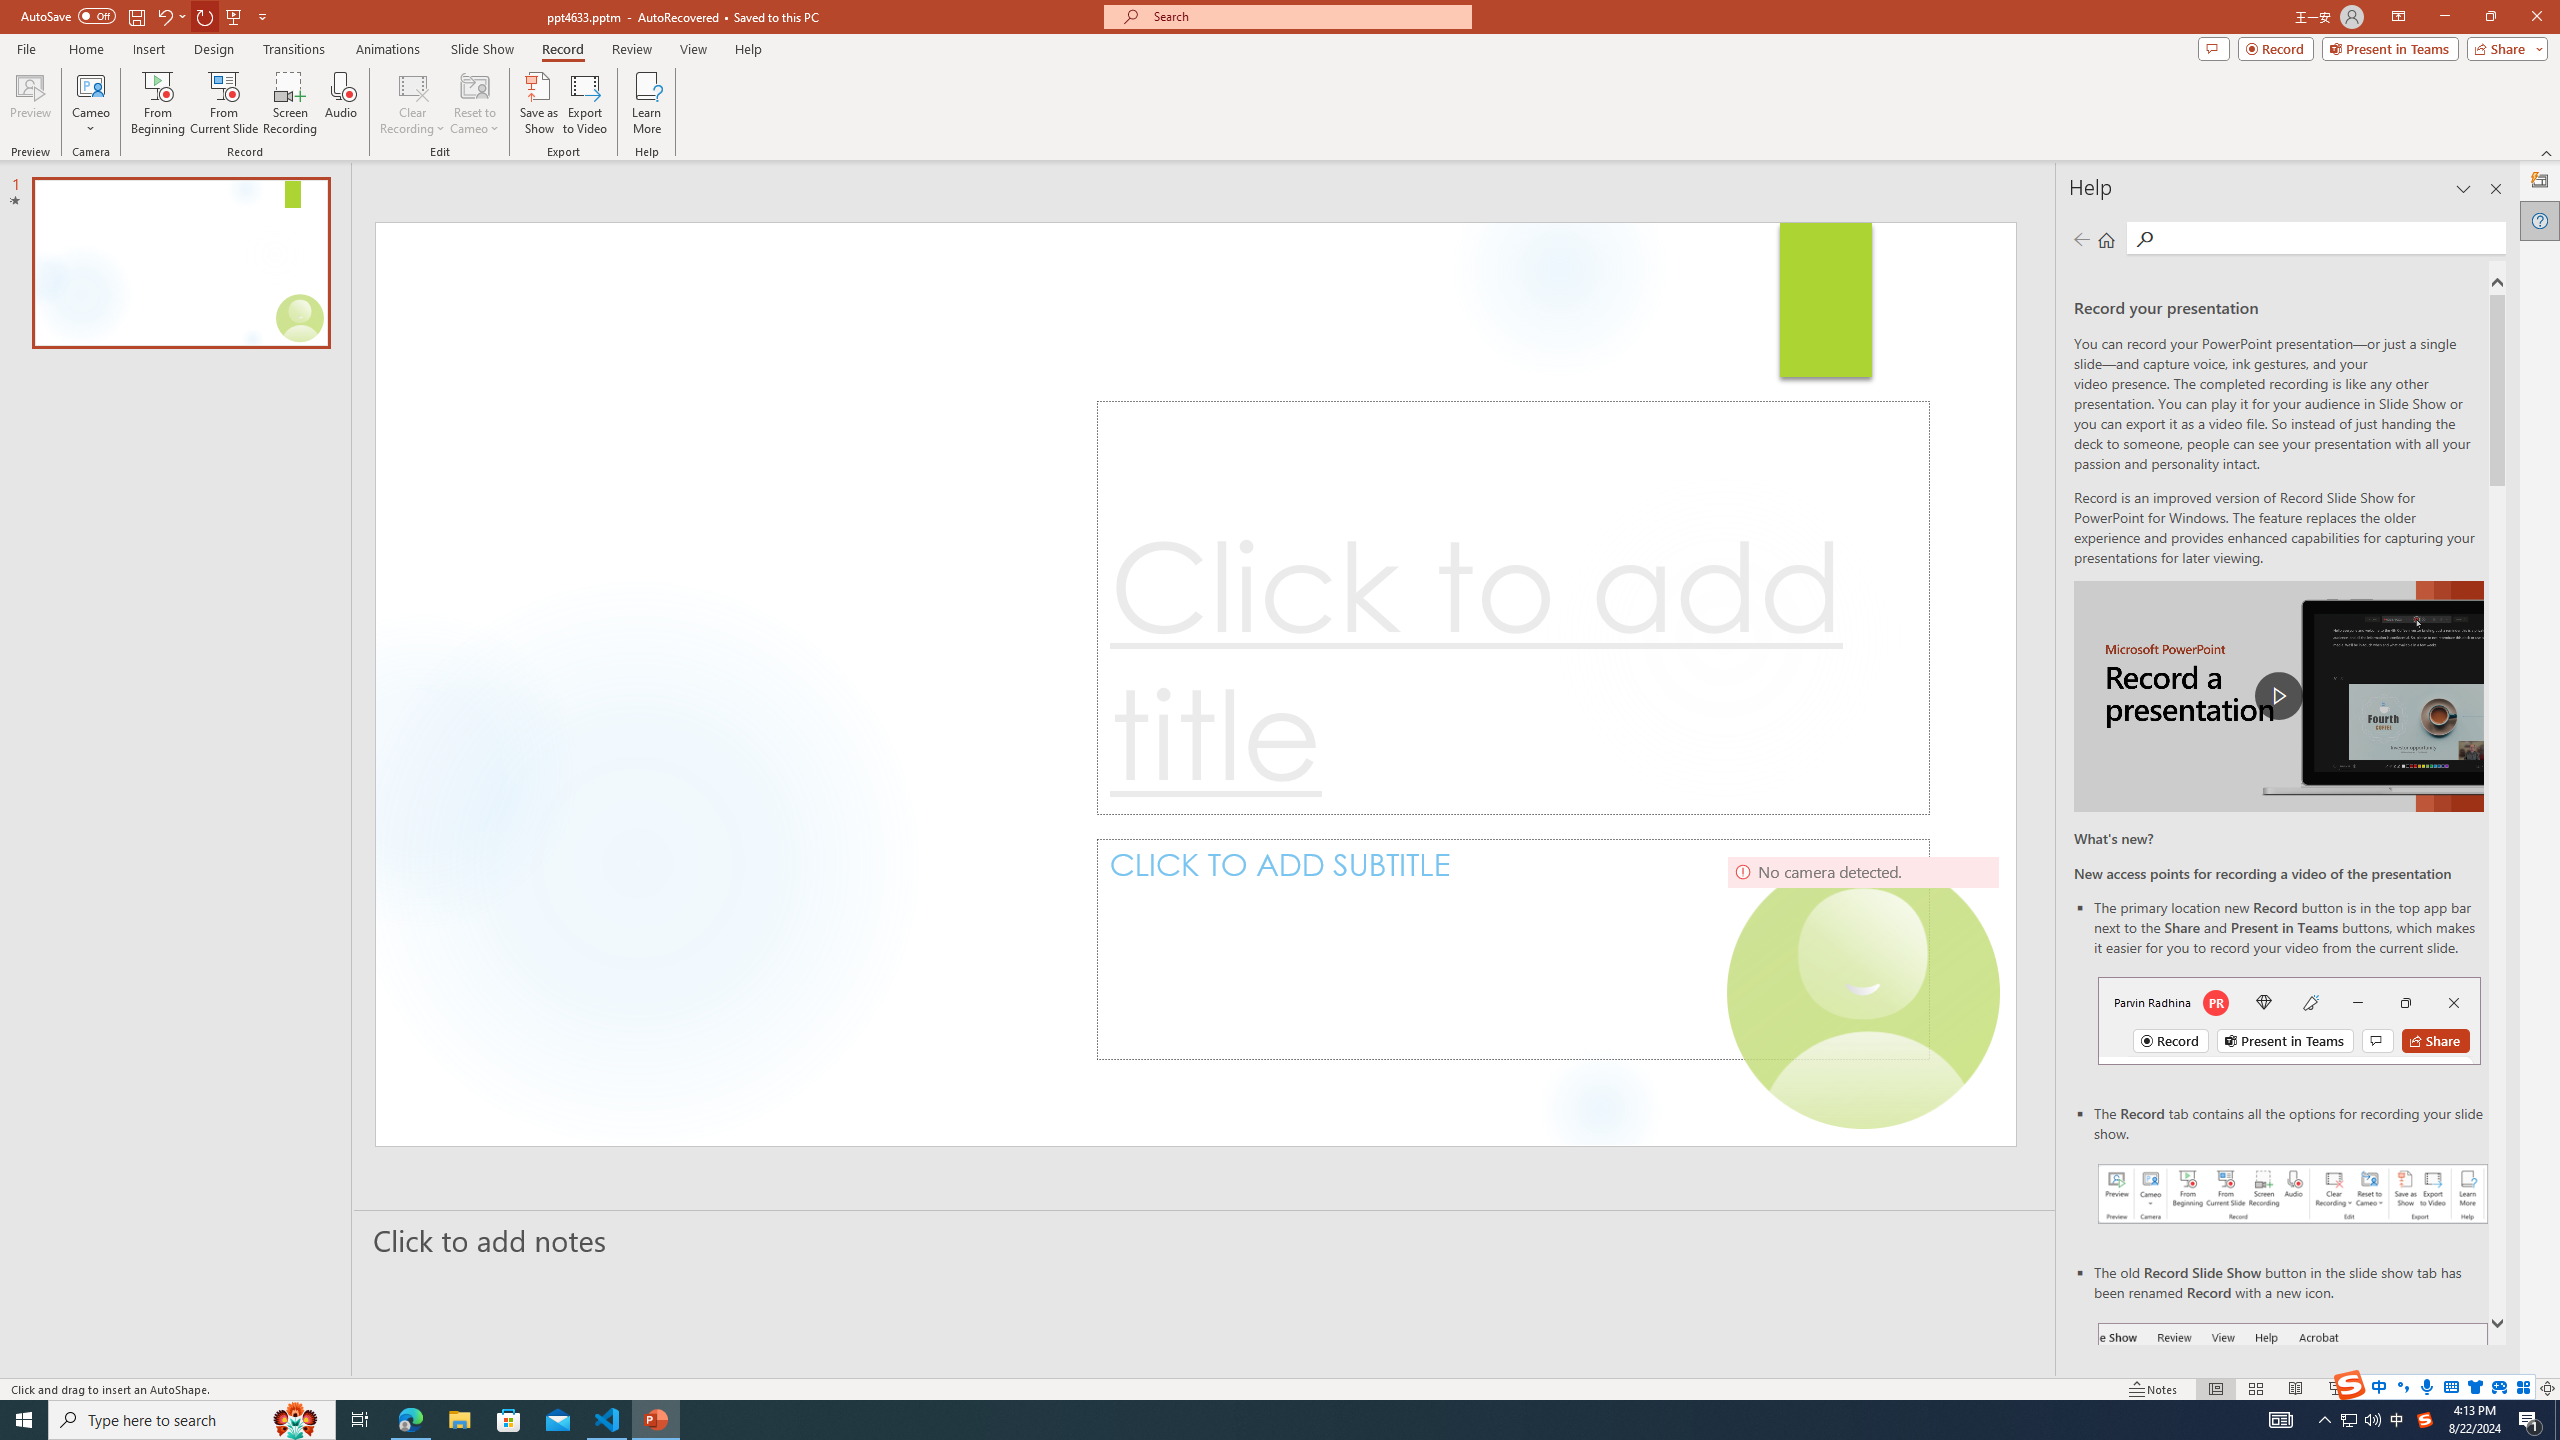 The height and width of the screenshot is (1440, 2560). Describe the element at coordinates (290, 103) in the screenshot. I see `Screen Recording` at that location.